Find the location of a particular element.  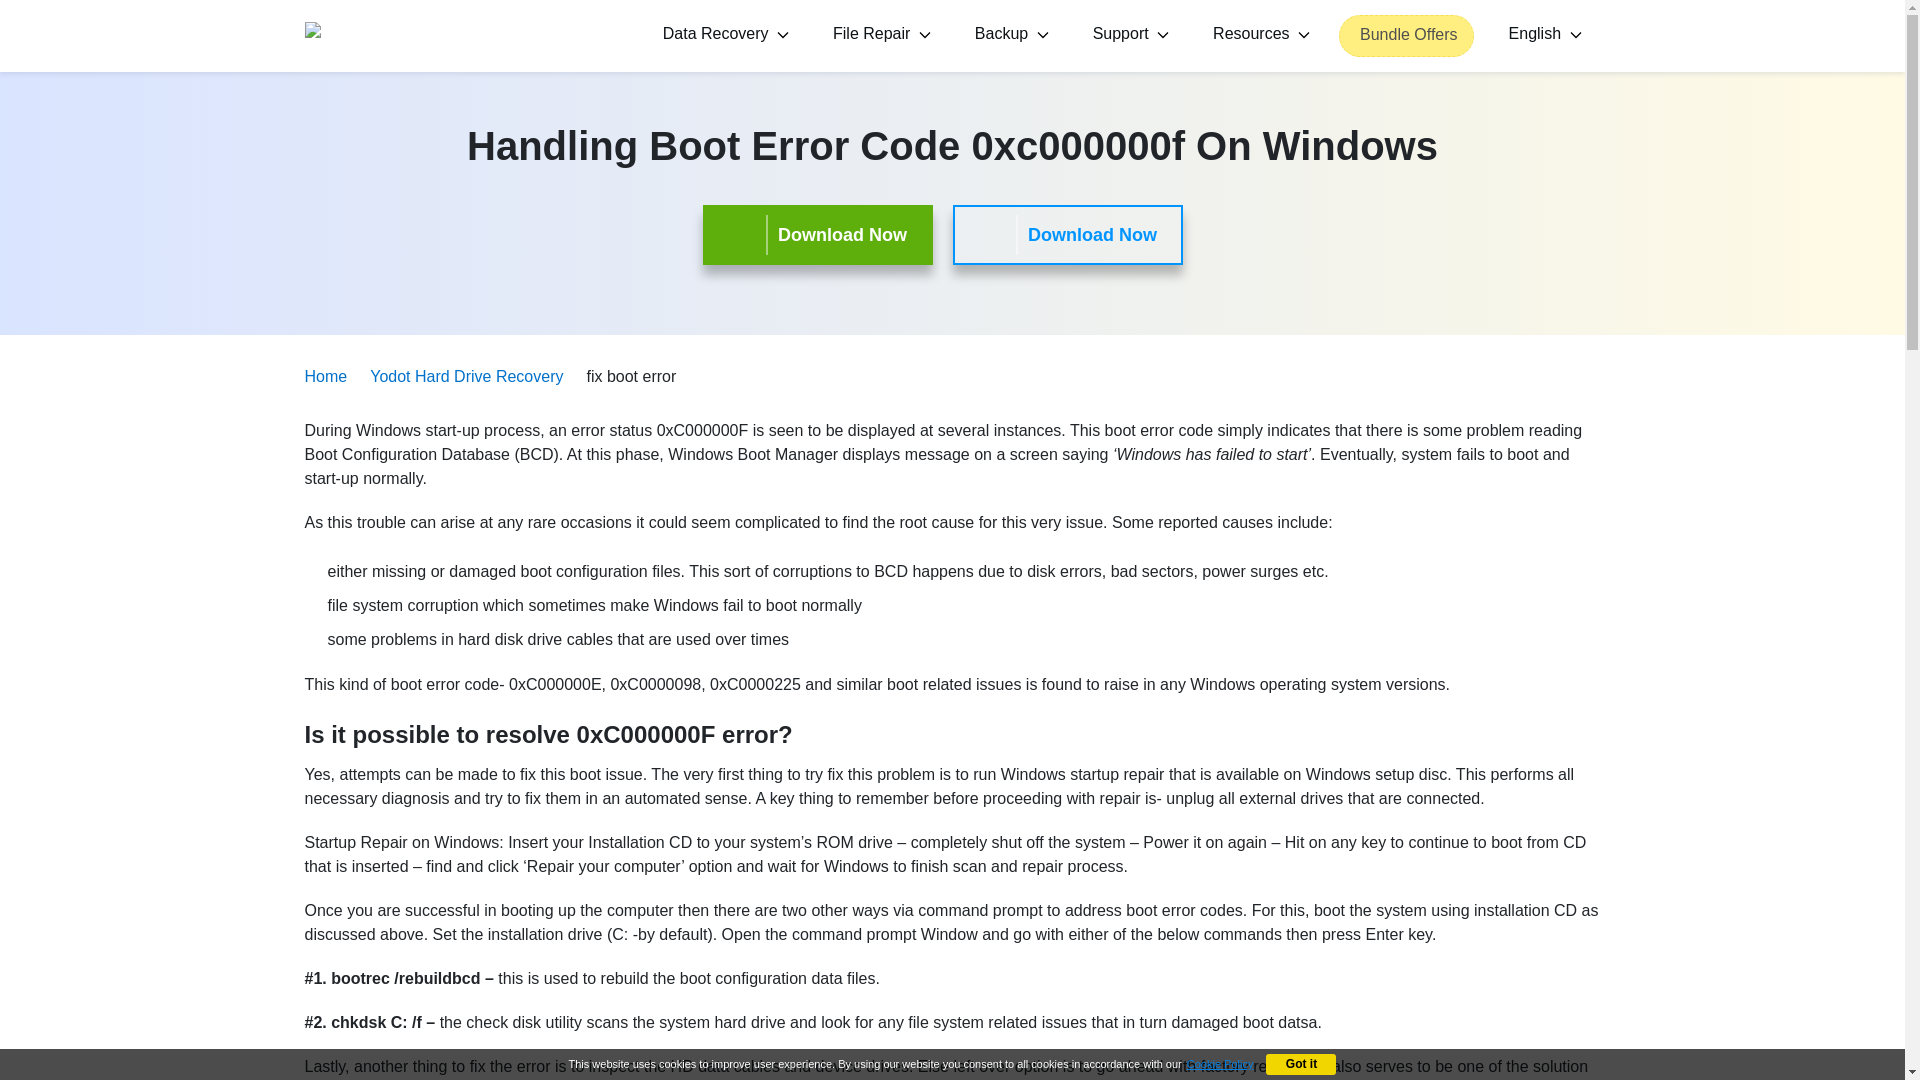

File Repair is located at coordinates (878, 35).